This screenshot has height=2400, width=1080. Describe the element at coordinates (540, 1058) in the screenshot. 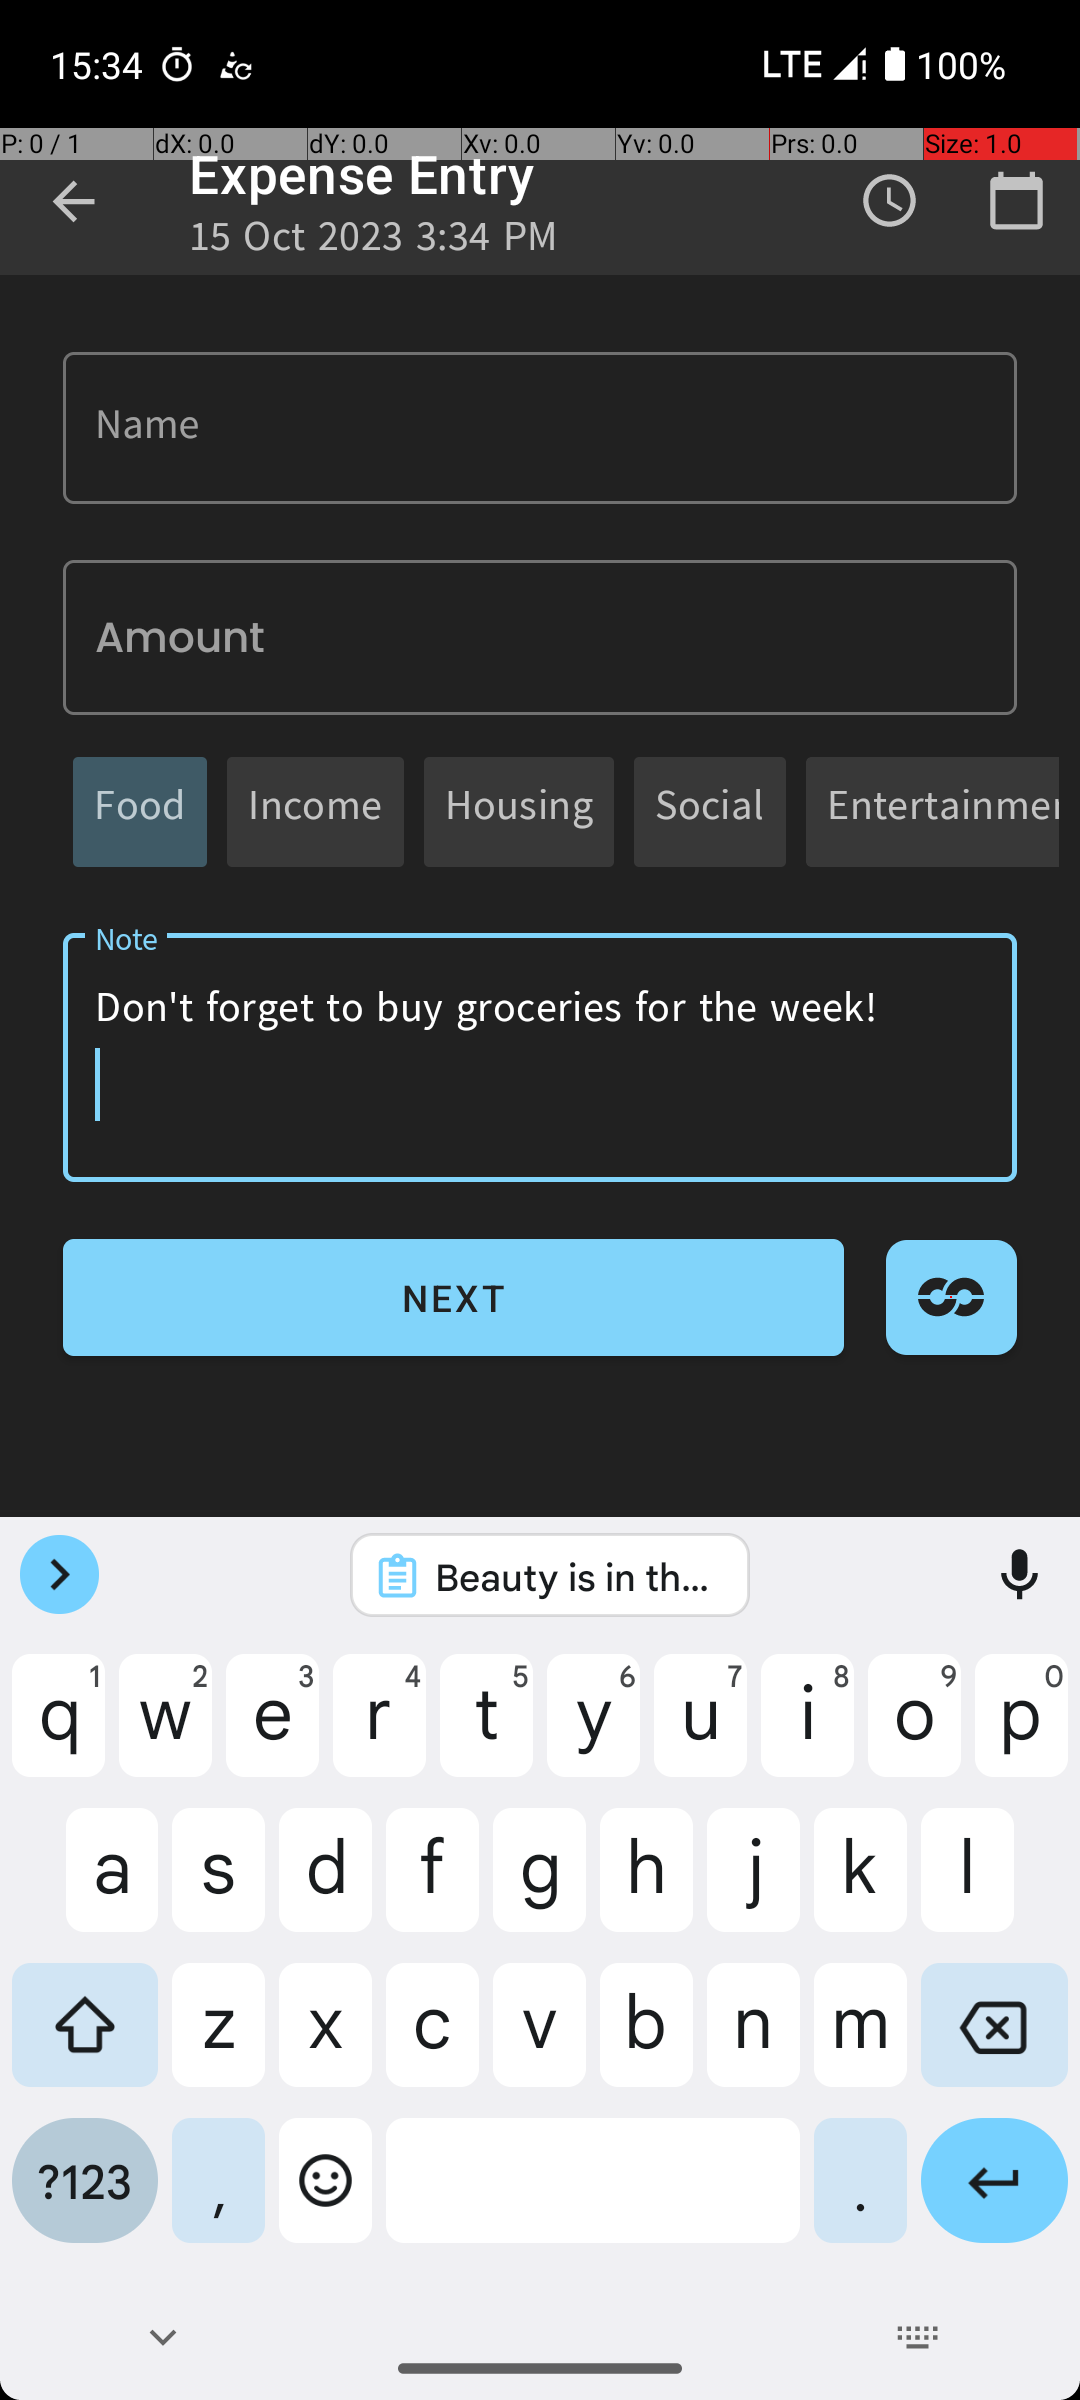

I see `Don't forget to buy groceries for the week!
` at that location.